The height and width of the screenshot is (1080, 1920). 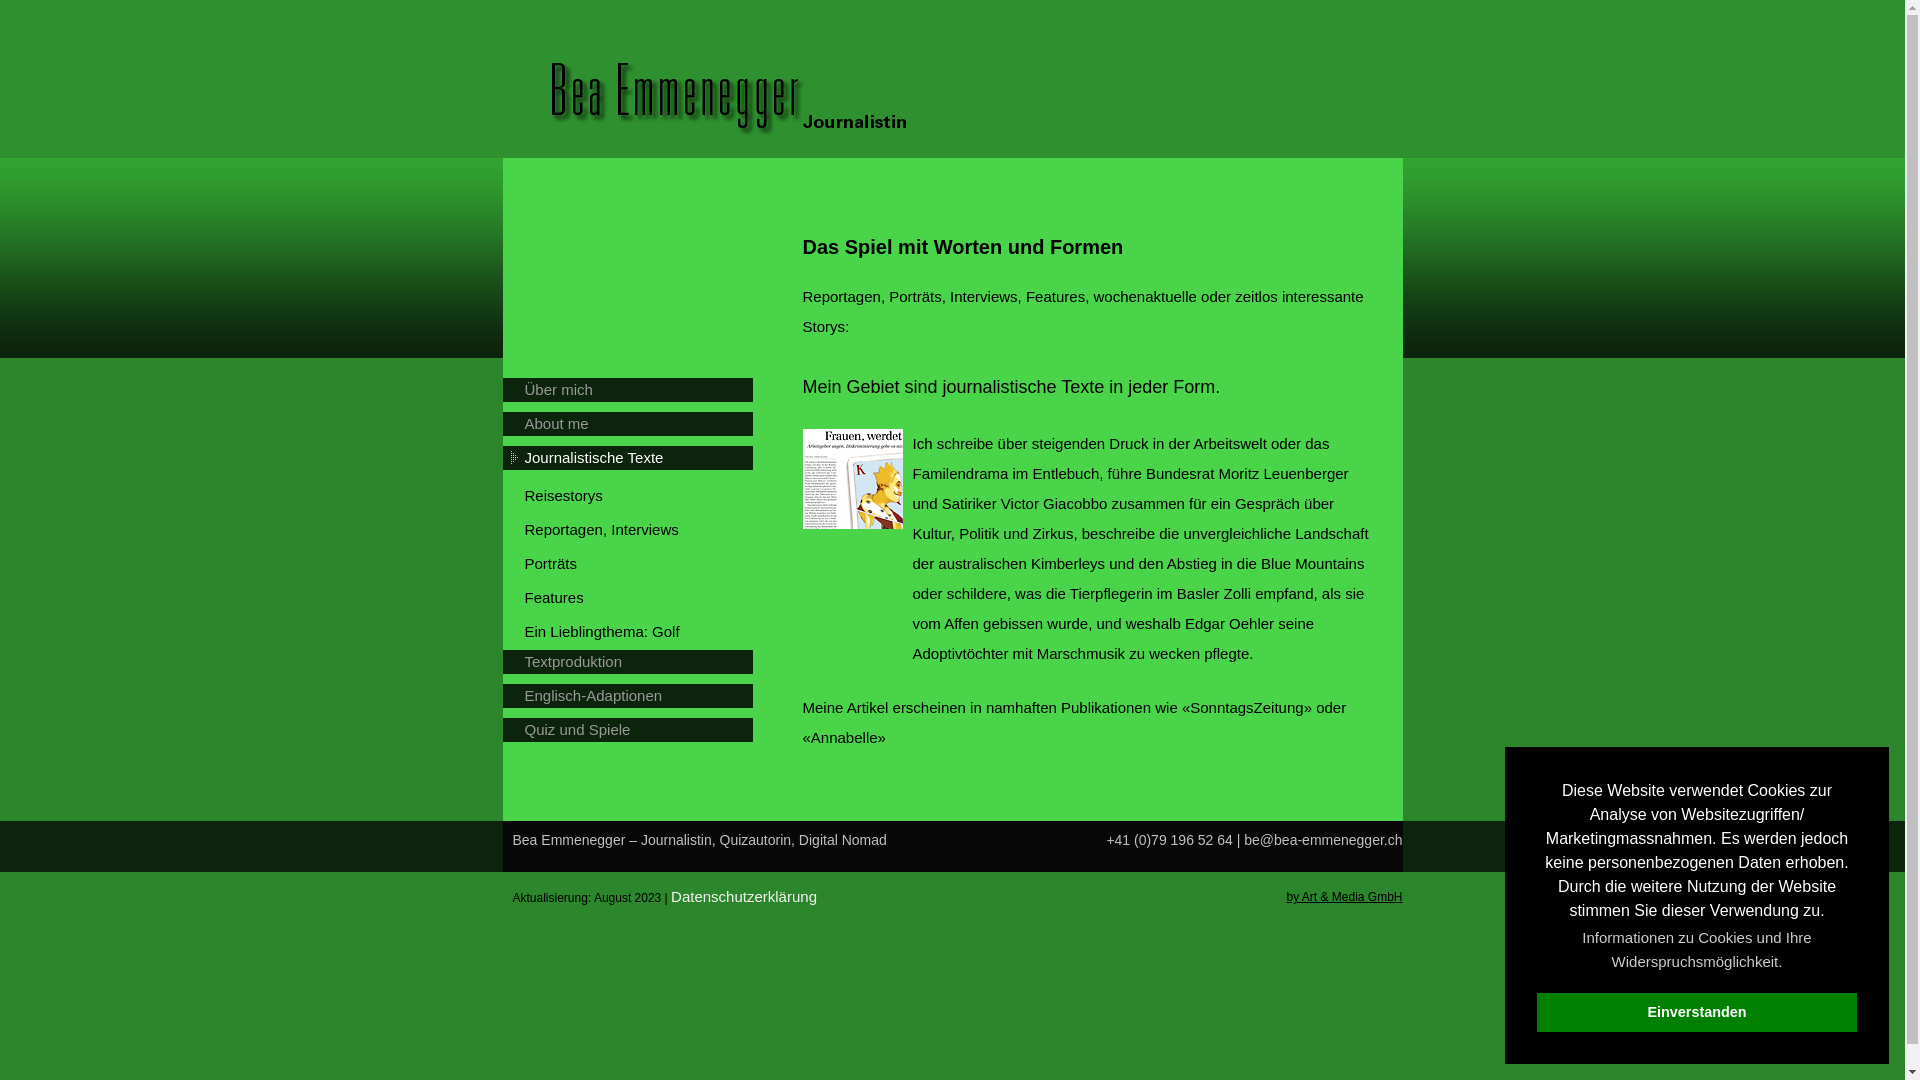 I want to click on Reisestorys, so click(x=638, y=496).